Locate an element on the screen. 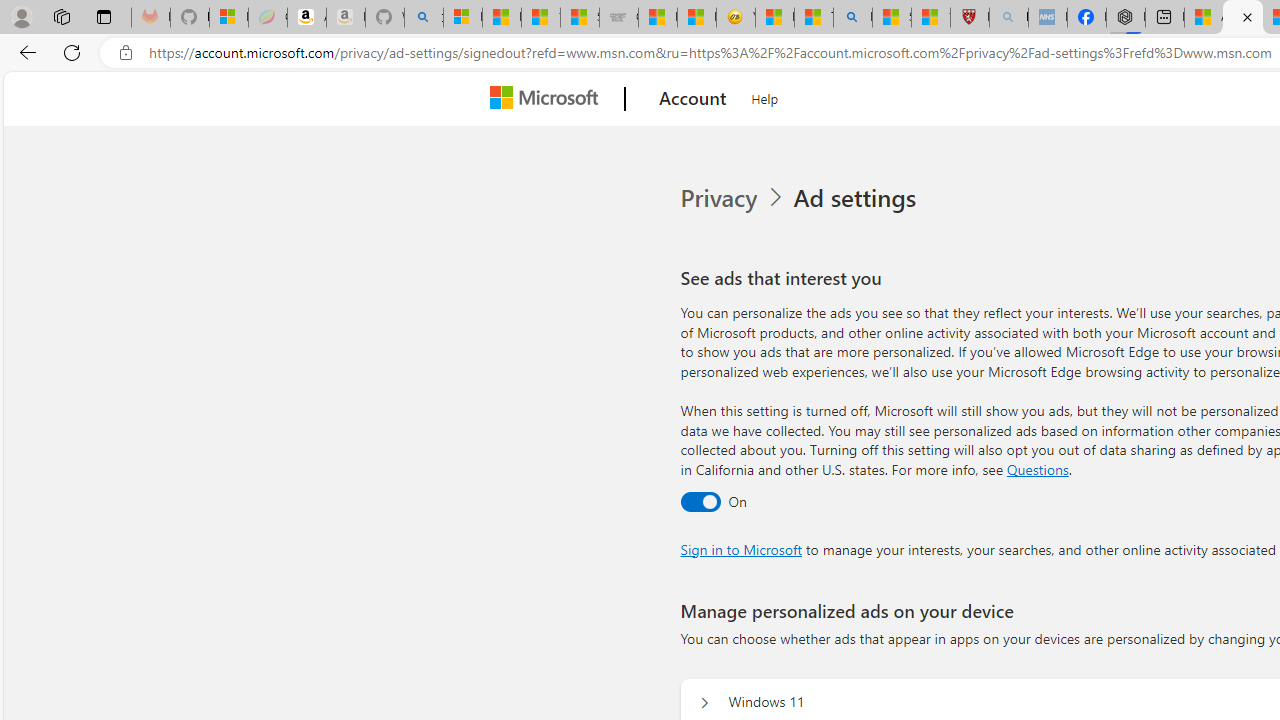  Science - MSN is located at coordinates (892, 18).